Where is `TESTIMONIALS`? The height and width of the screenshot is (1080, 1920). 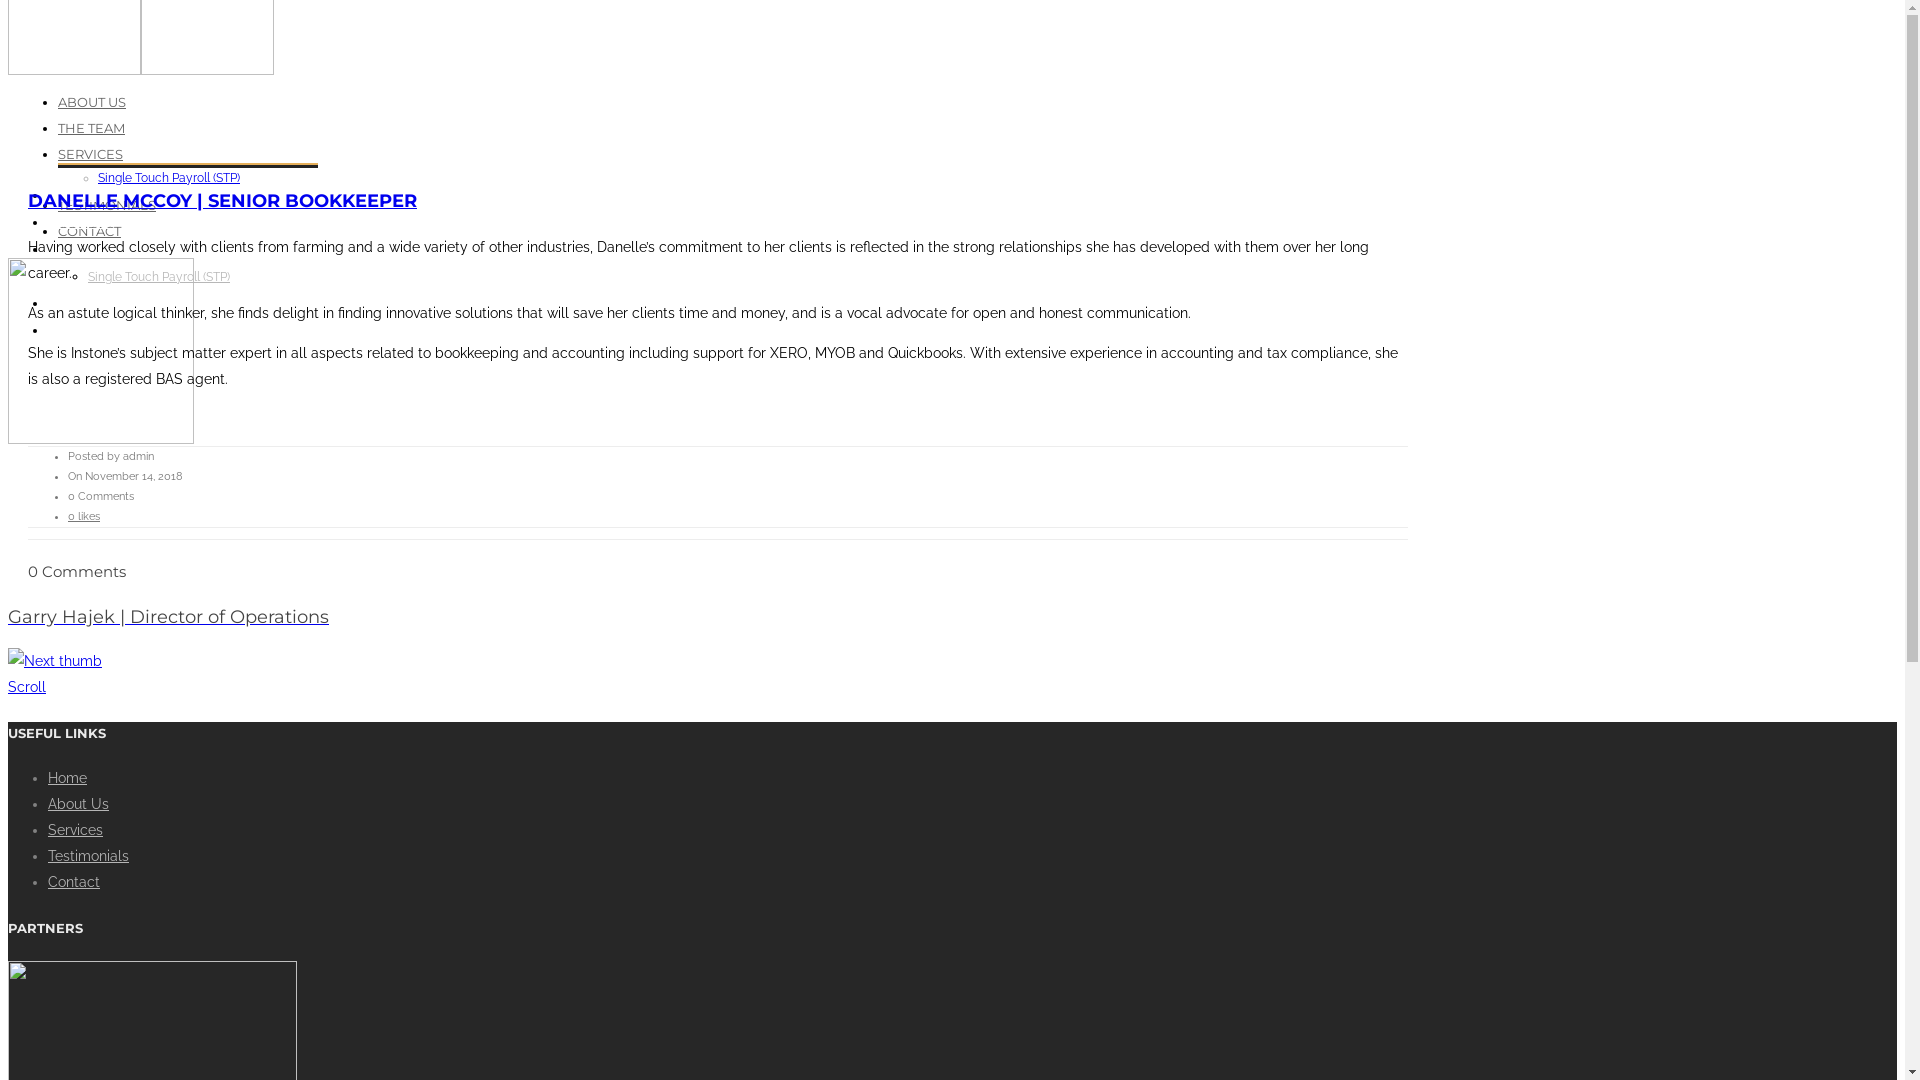
TESTIMONIALS is located at coordinates (107, 204).